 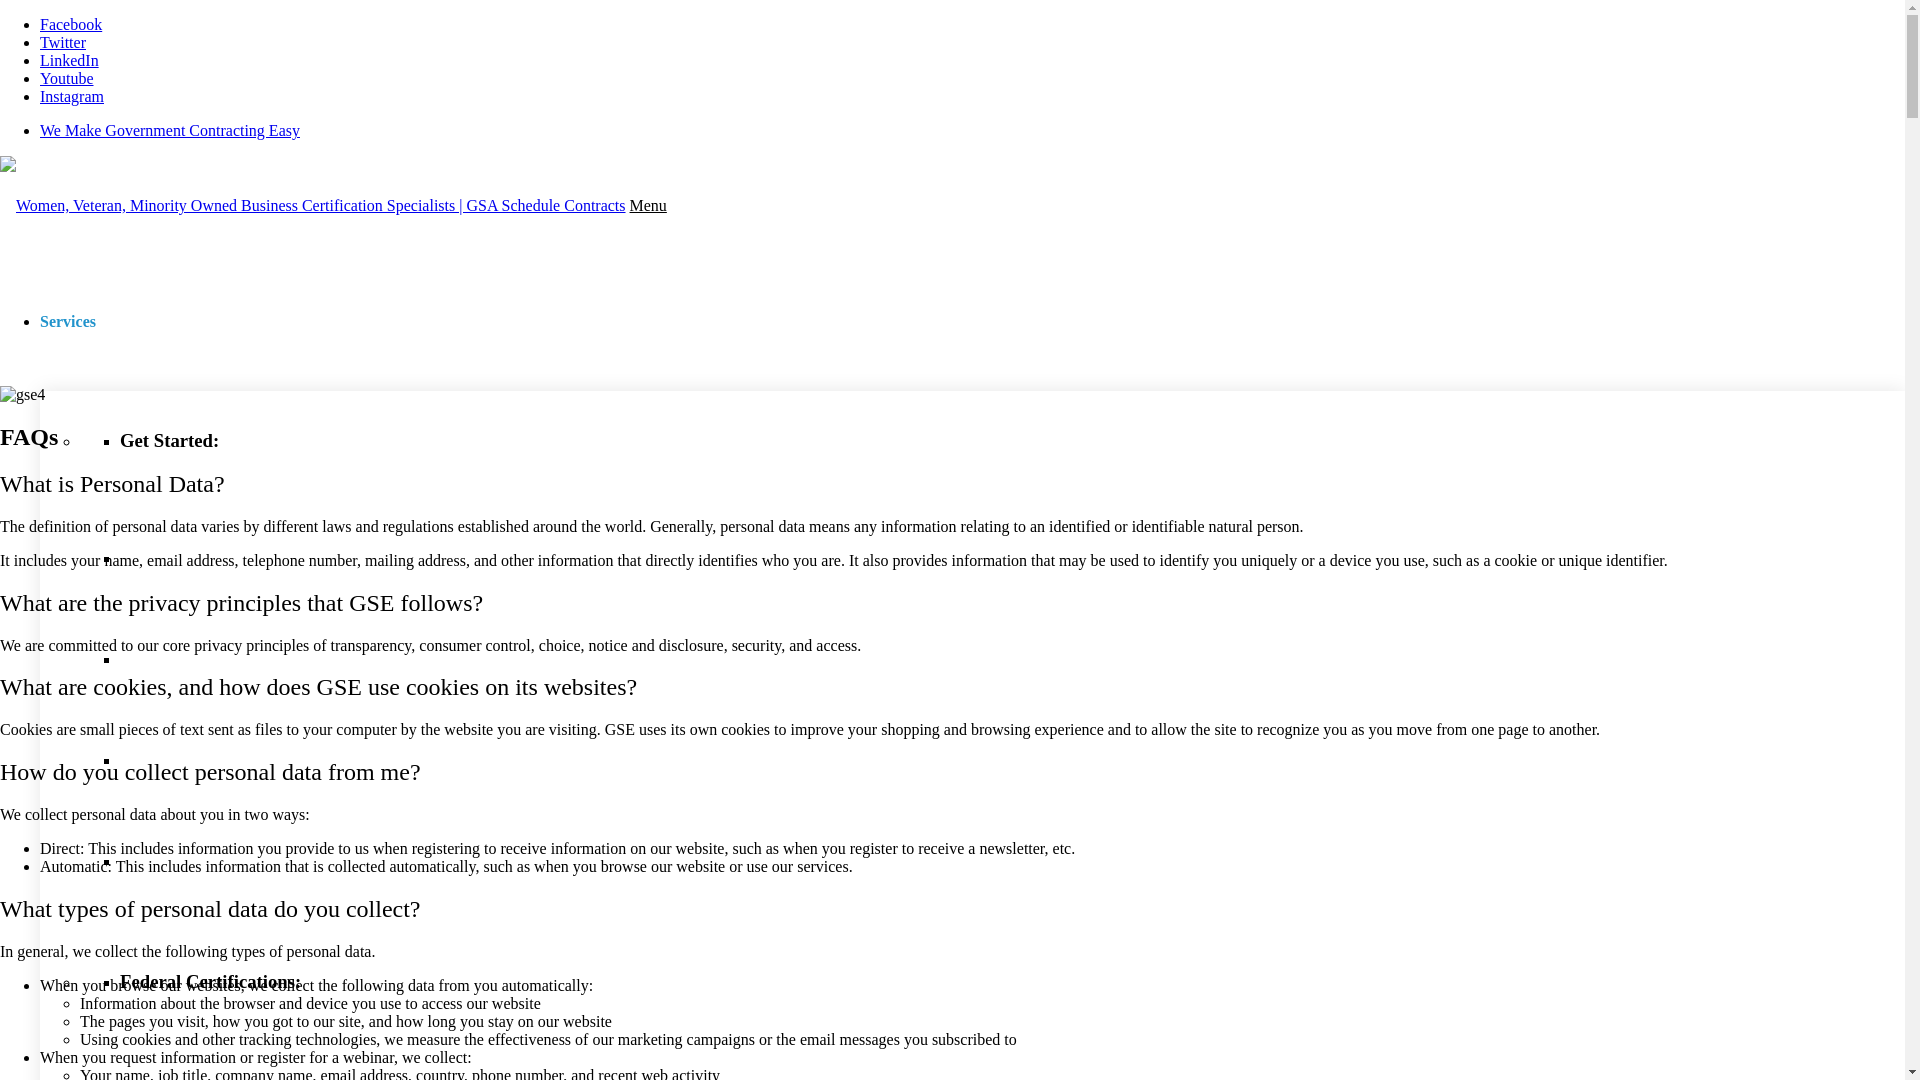 I want to click on LinkedIn, so click(x=70, y=60).